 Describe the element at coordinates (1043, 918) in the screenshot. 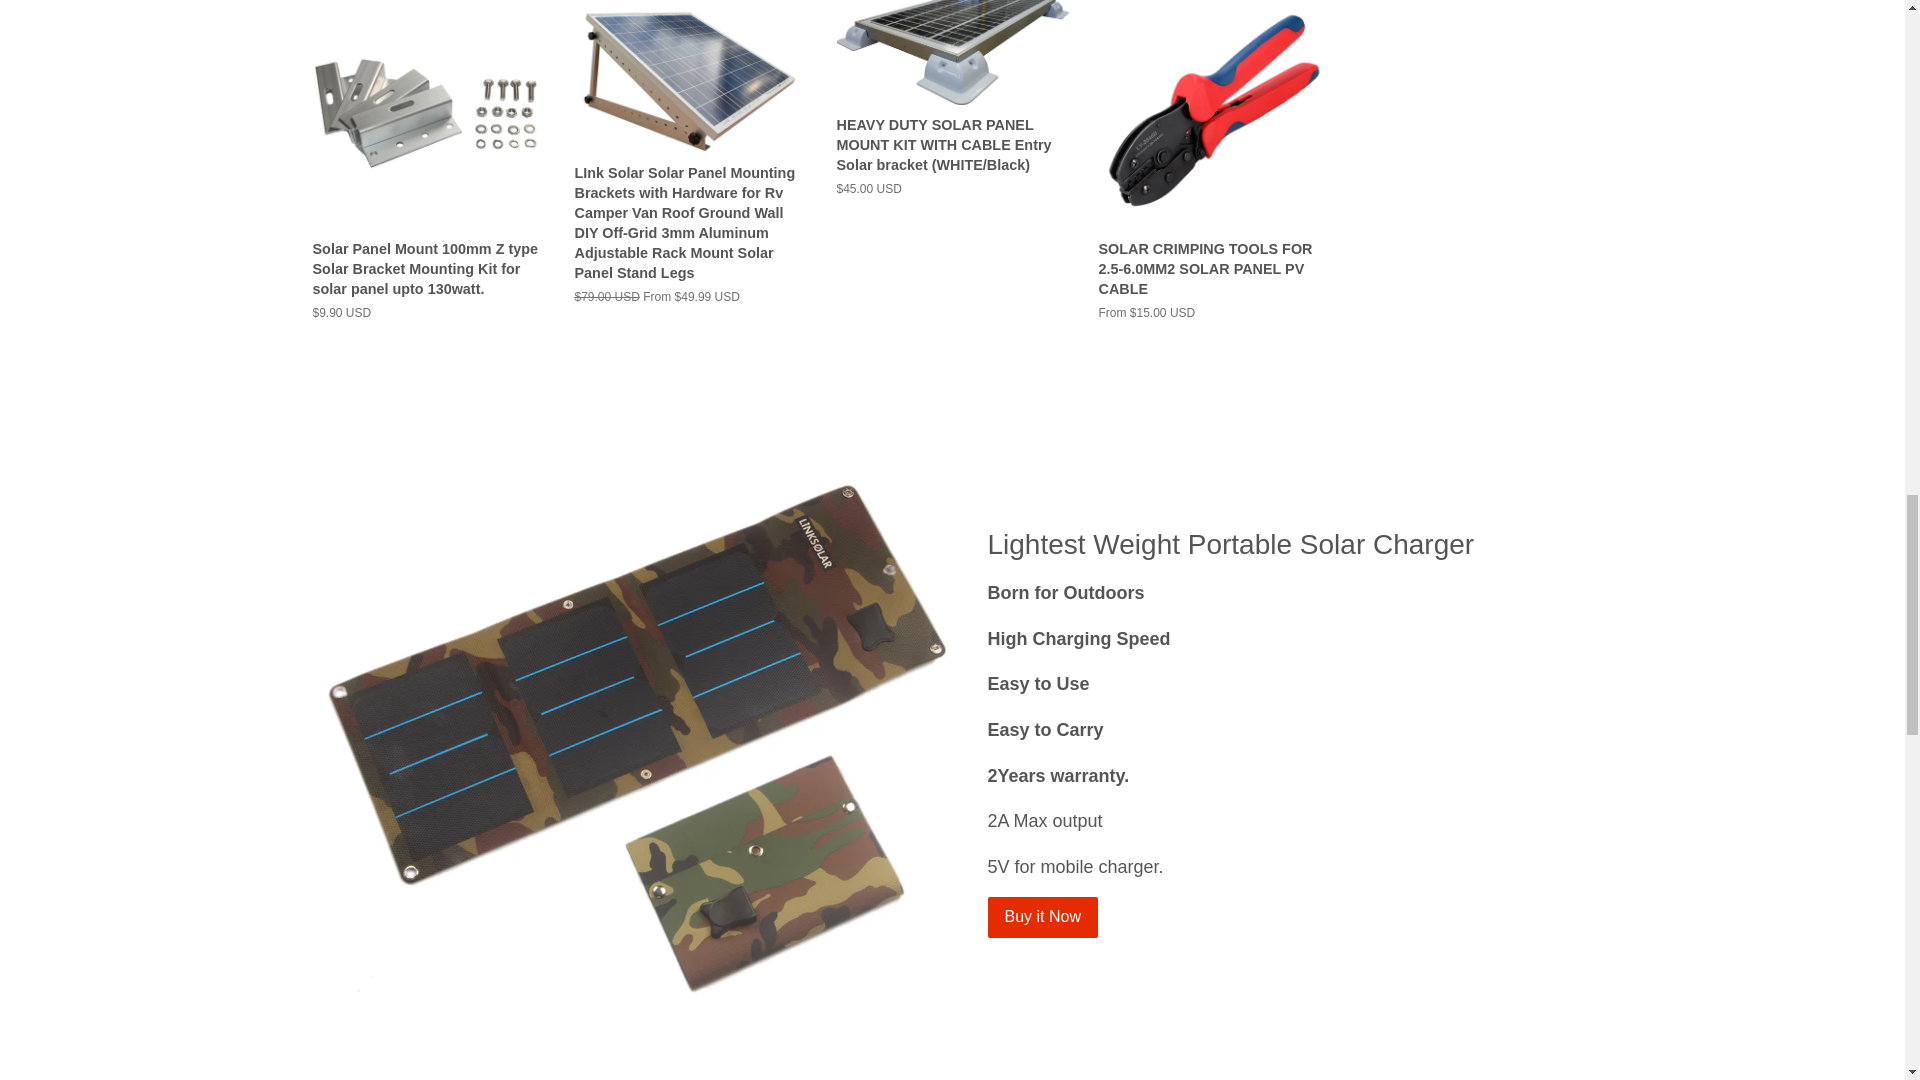

I see `Buy it Now` at that location.